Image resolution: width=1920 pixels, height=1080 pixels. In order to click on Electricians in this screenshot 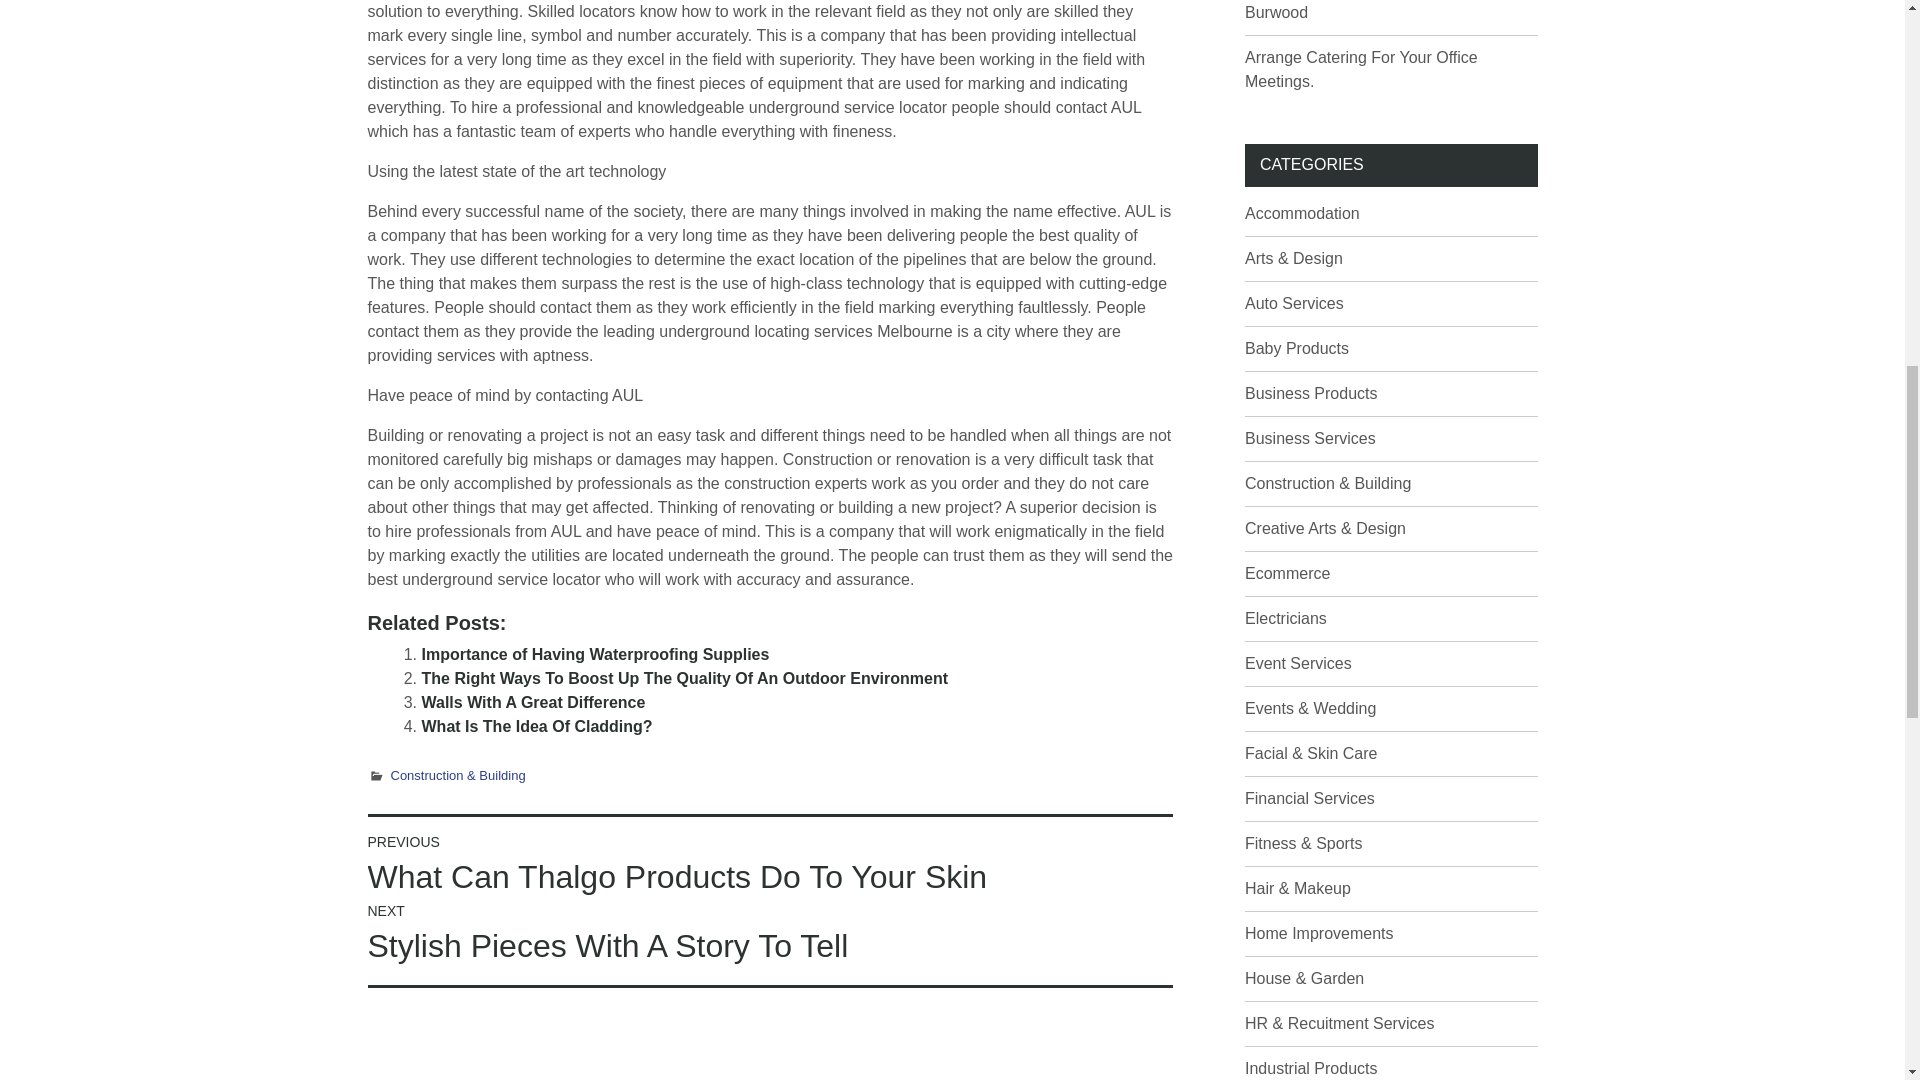, I will do `click(1285, 618)`.